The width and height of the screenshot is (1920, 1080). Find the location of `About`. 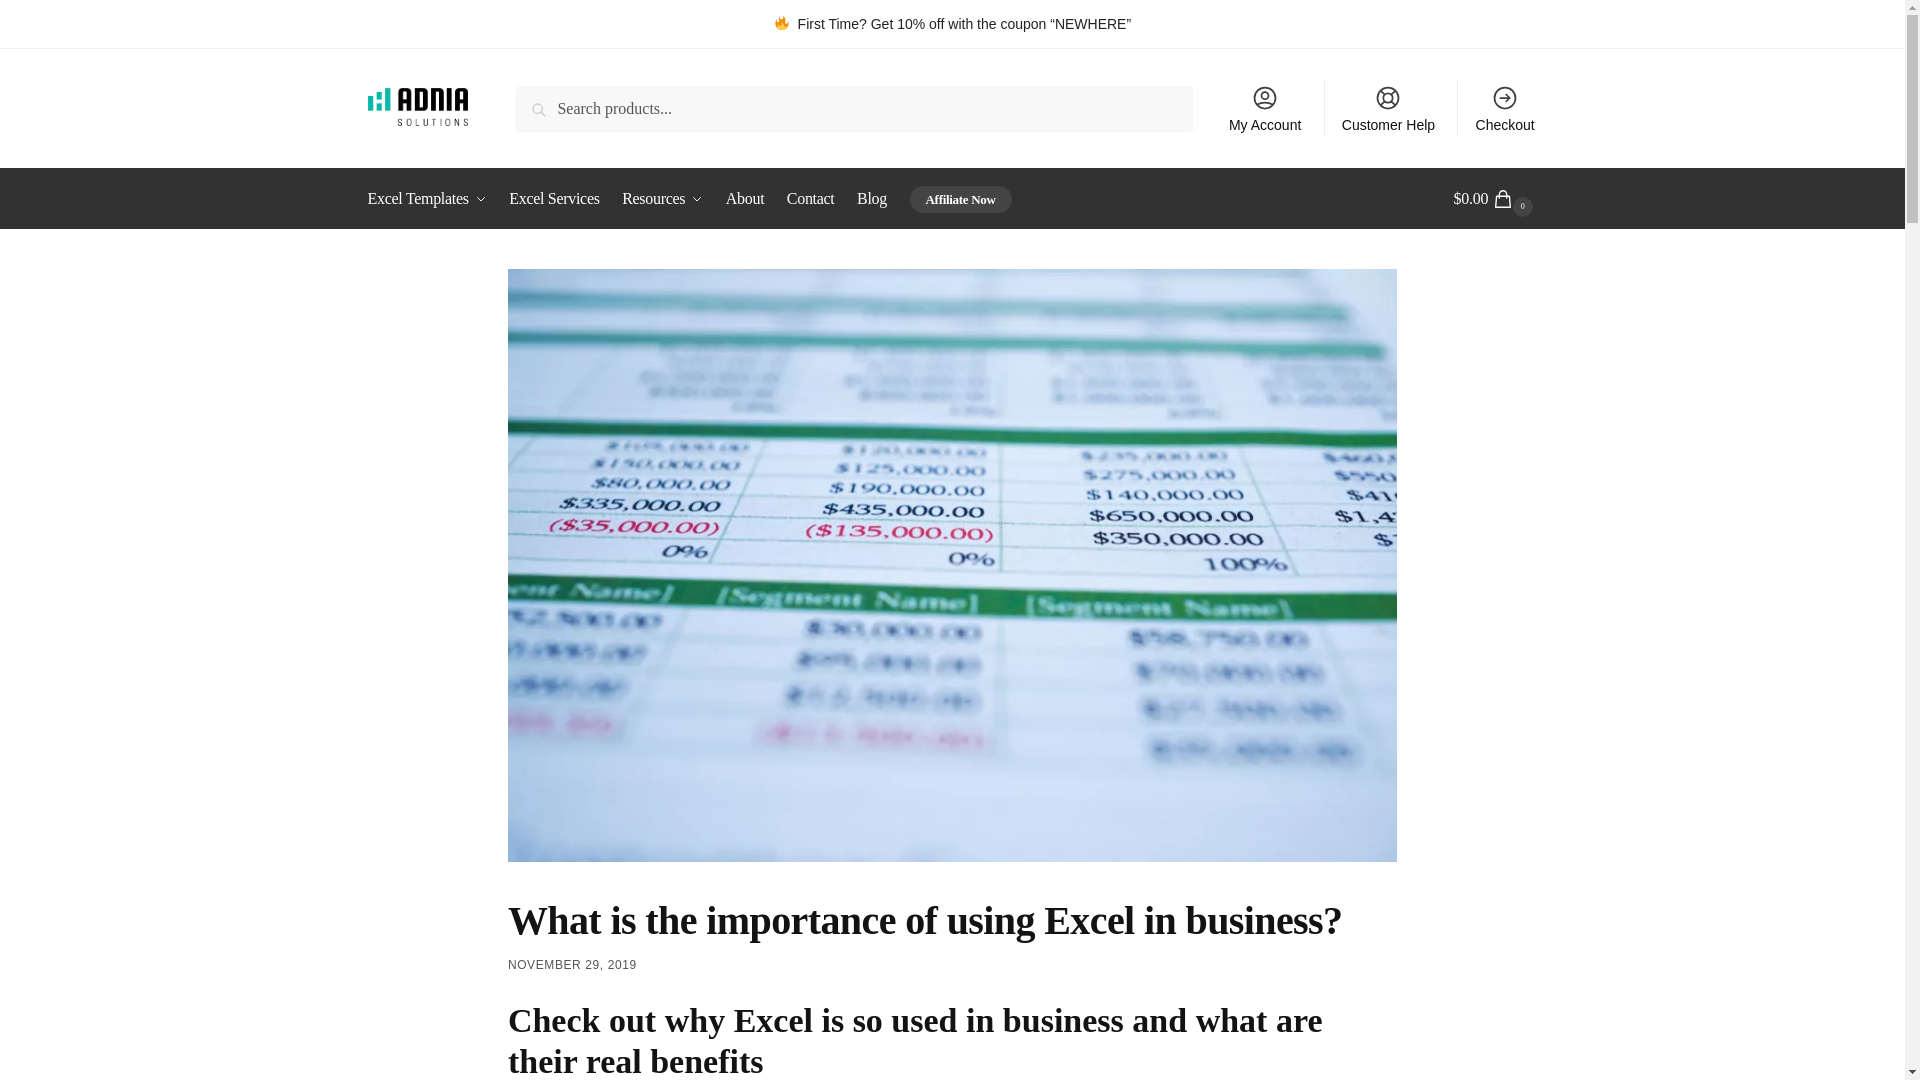

About is located at coordinates (744, 198).